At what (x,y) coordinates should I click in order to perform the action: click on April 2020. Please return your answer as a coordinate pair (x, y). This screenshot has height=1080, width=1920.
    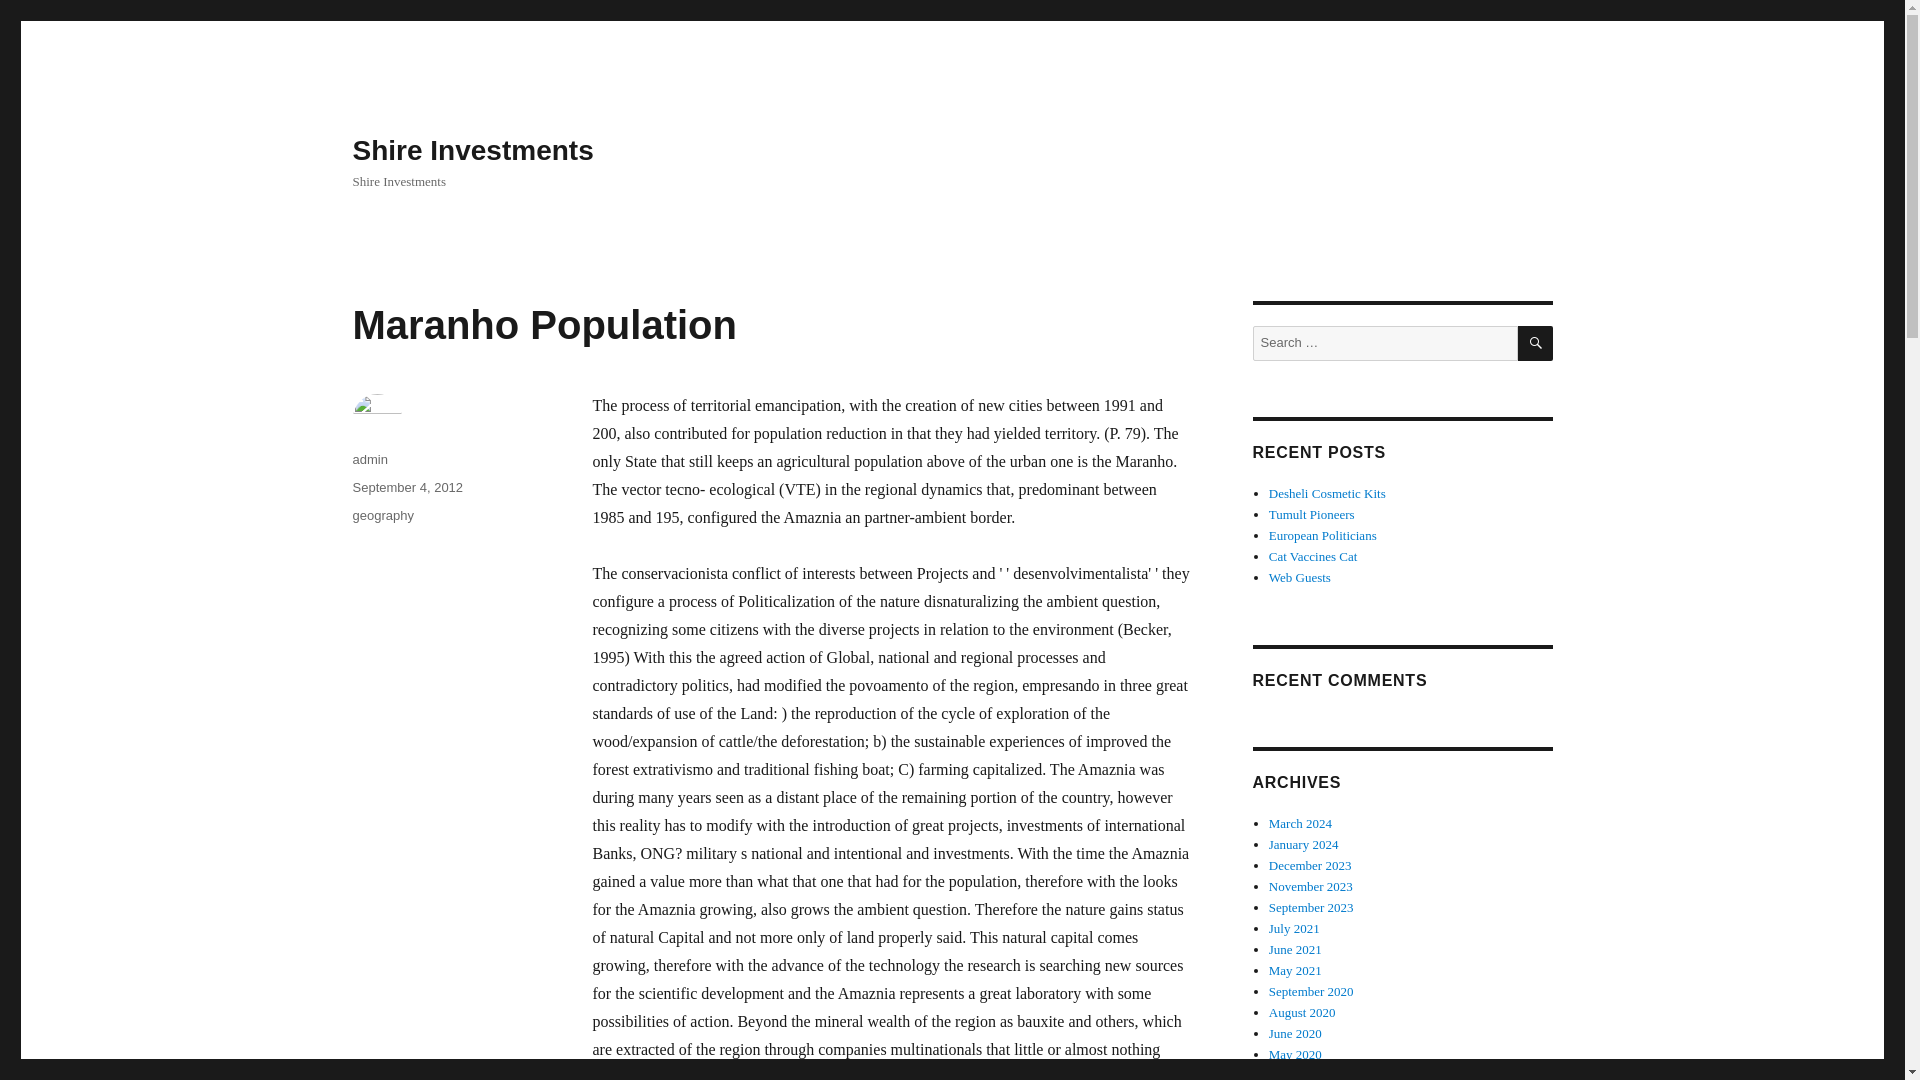
    Looking at the image, I should click on (1298, 1074).